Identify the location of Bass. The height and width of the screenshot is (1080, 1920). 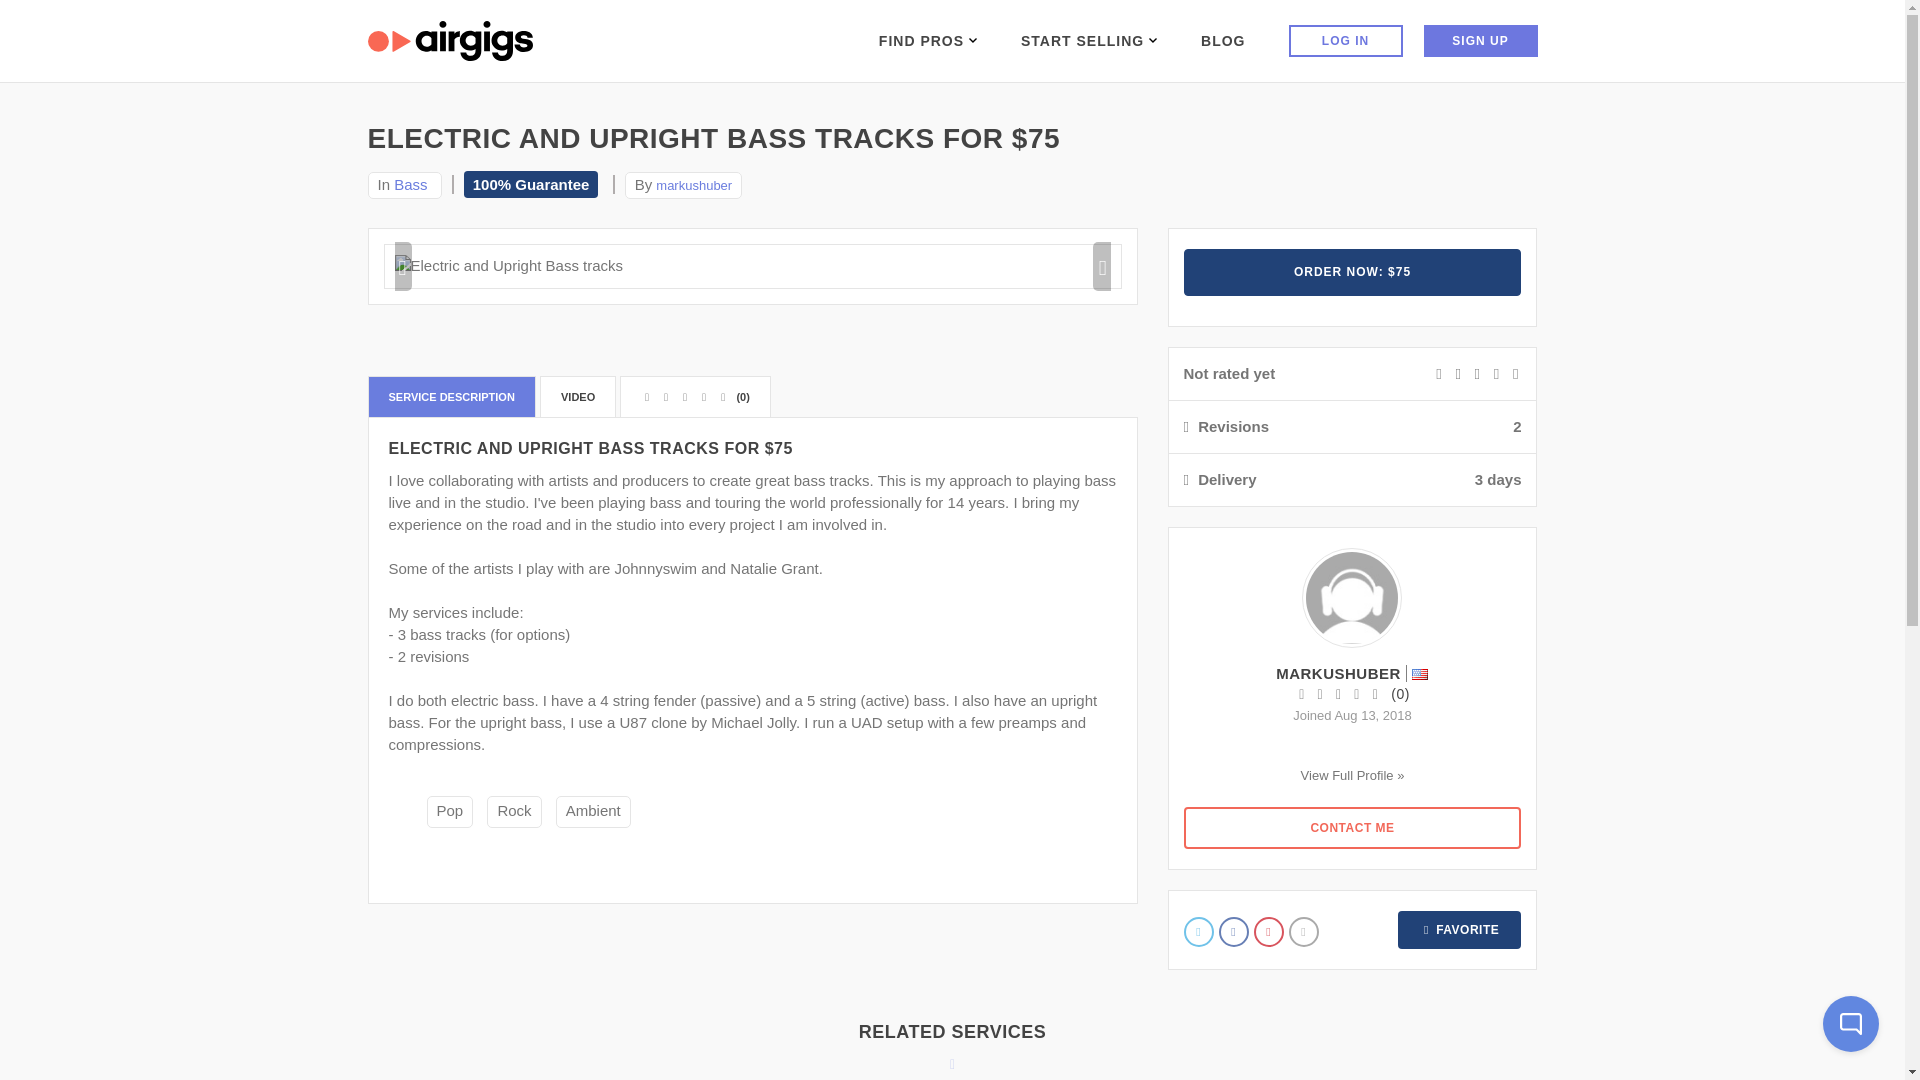
(410, 184).